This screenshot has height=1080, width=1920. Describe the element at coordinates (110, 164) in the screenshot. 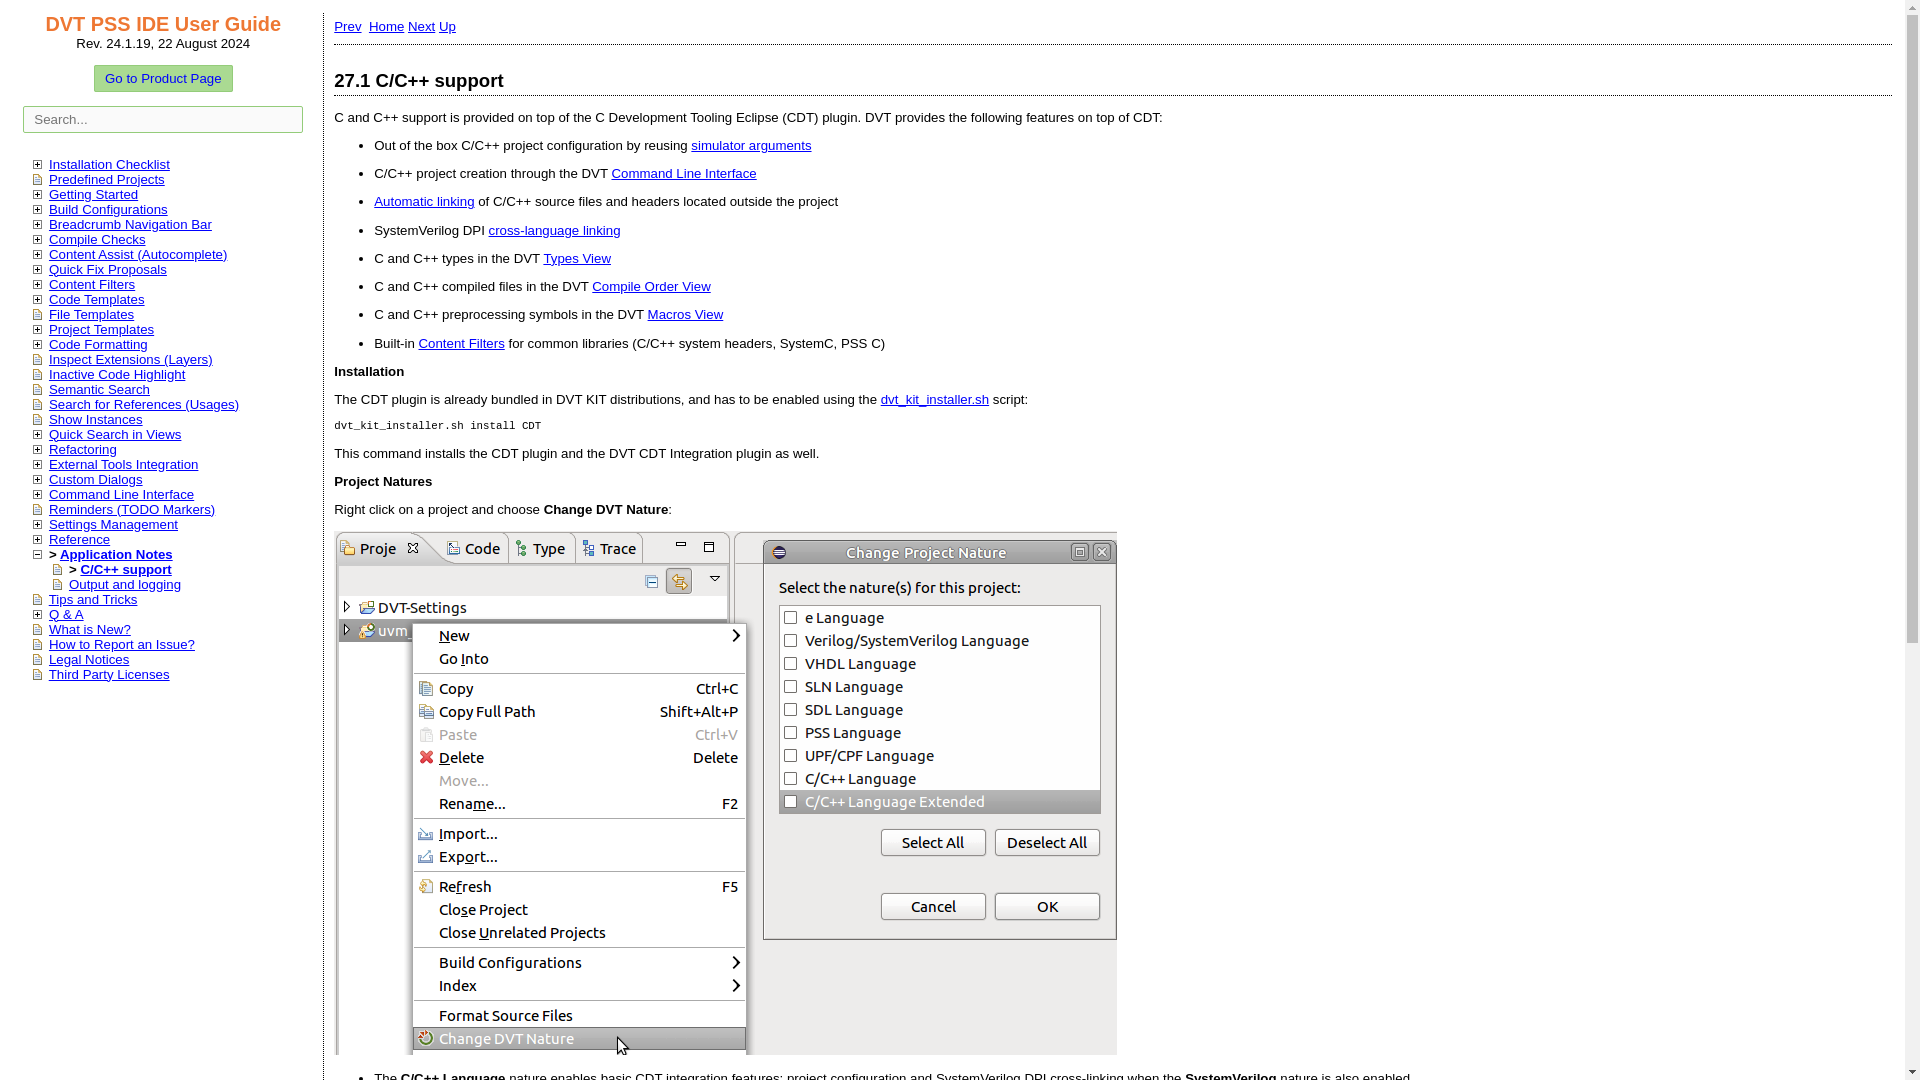

I see `Installation Checklist` at that location.